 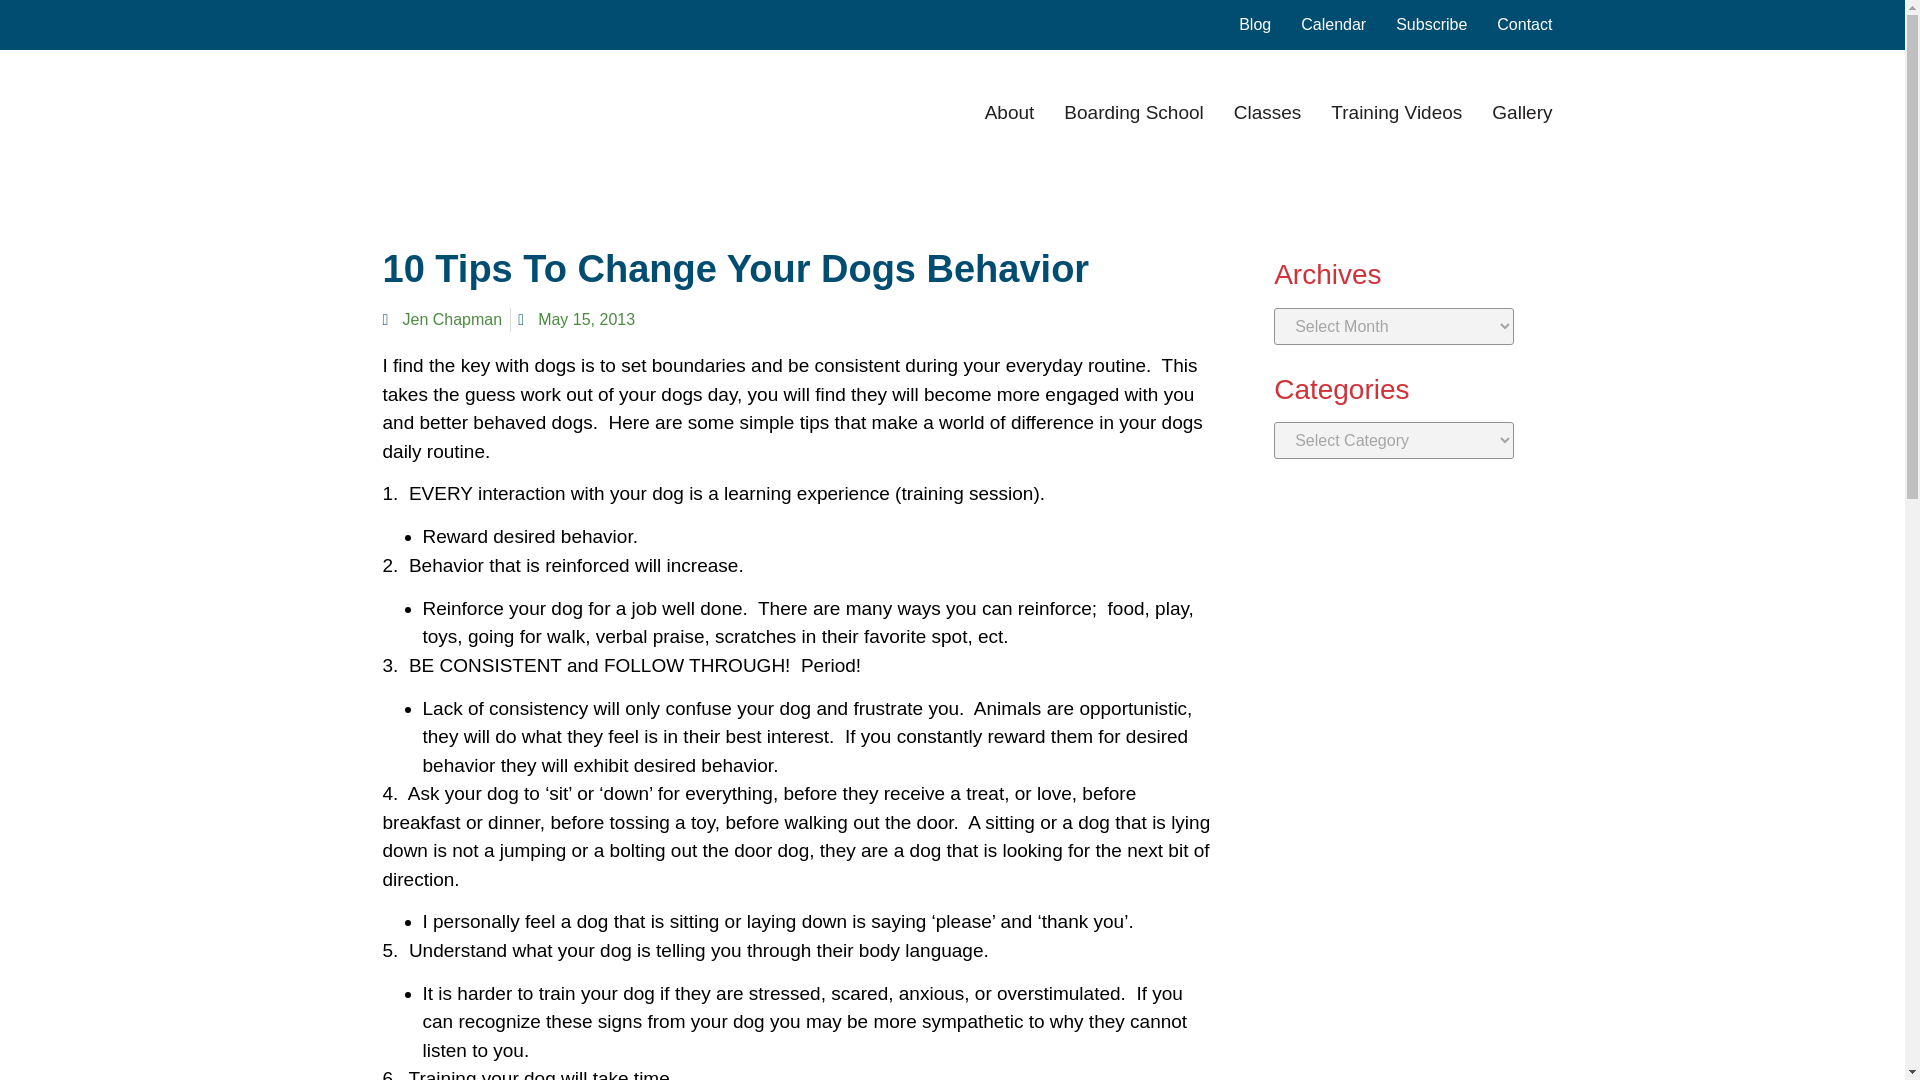 I want to click on Blog, so click(x=1254, y=24).